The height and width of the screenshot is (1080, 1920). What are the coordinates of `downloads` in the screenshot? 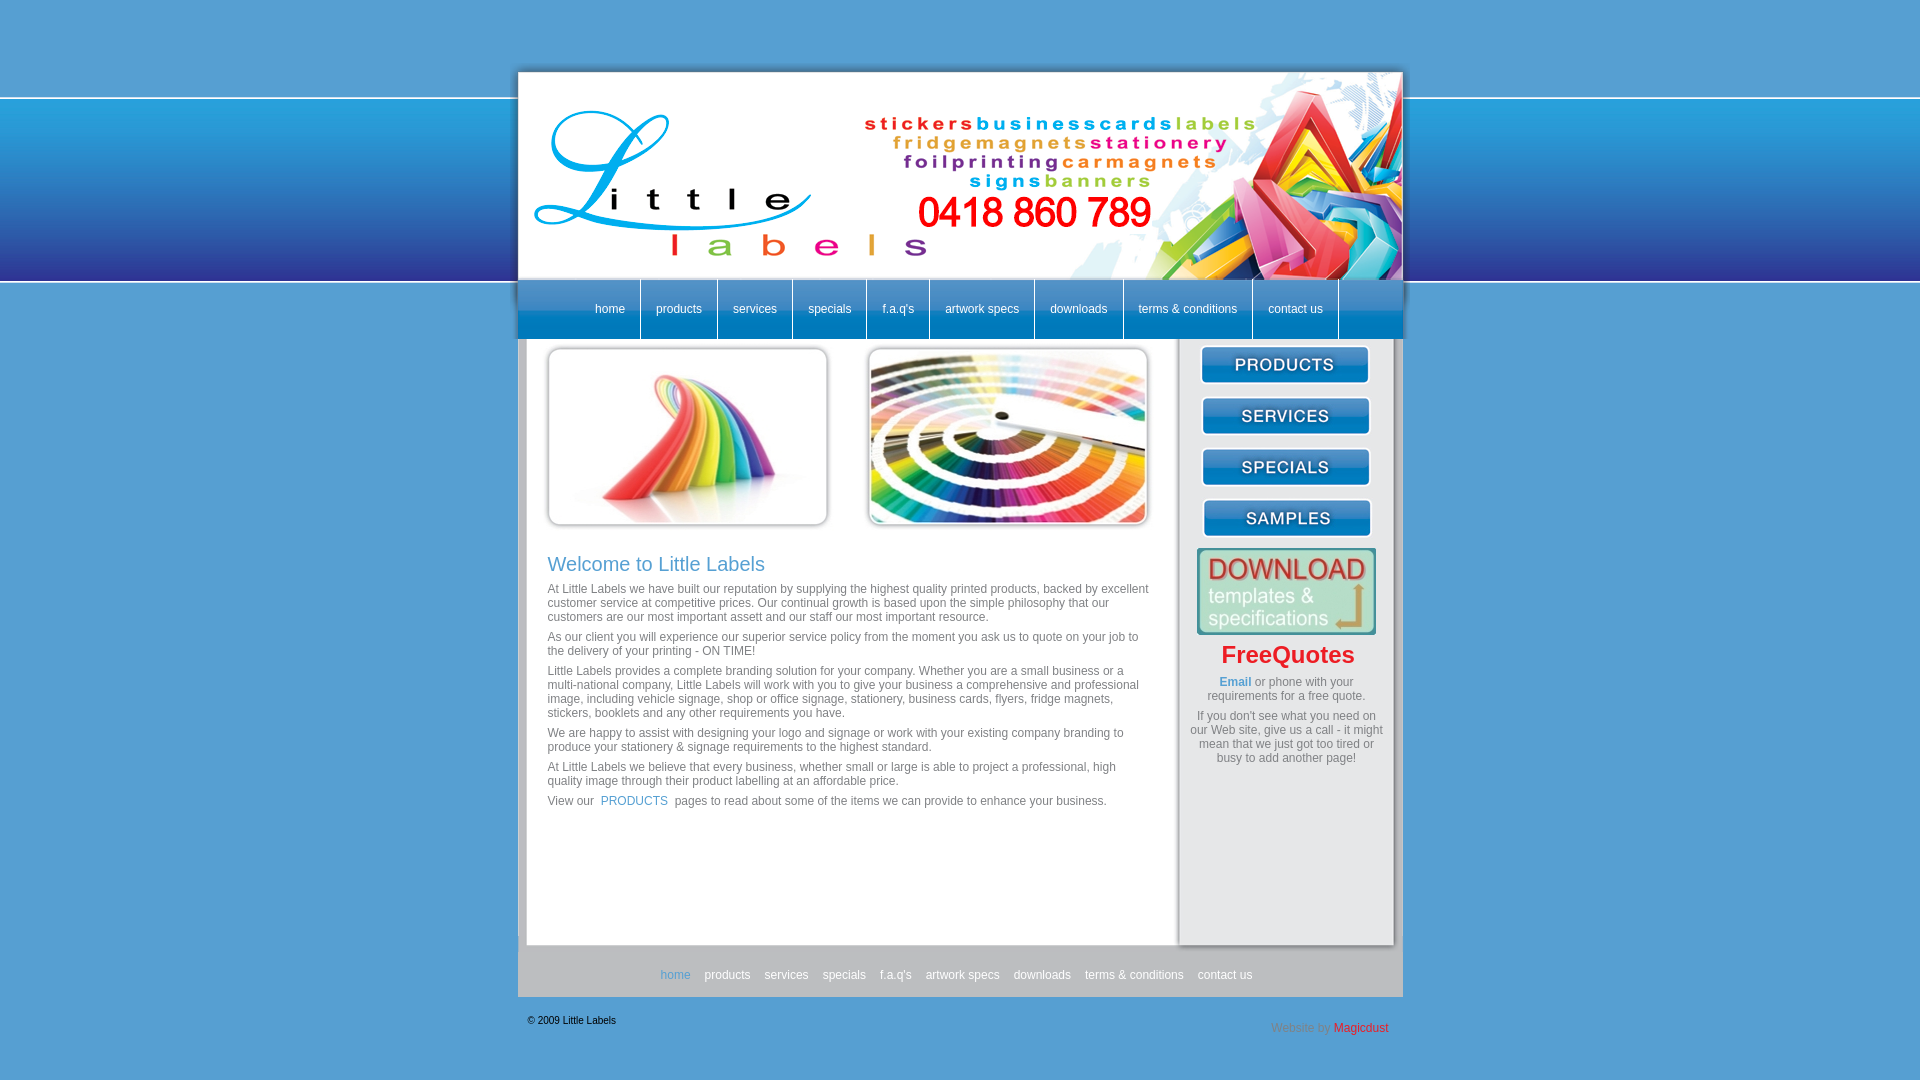 It's located at (1042, 975).